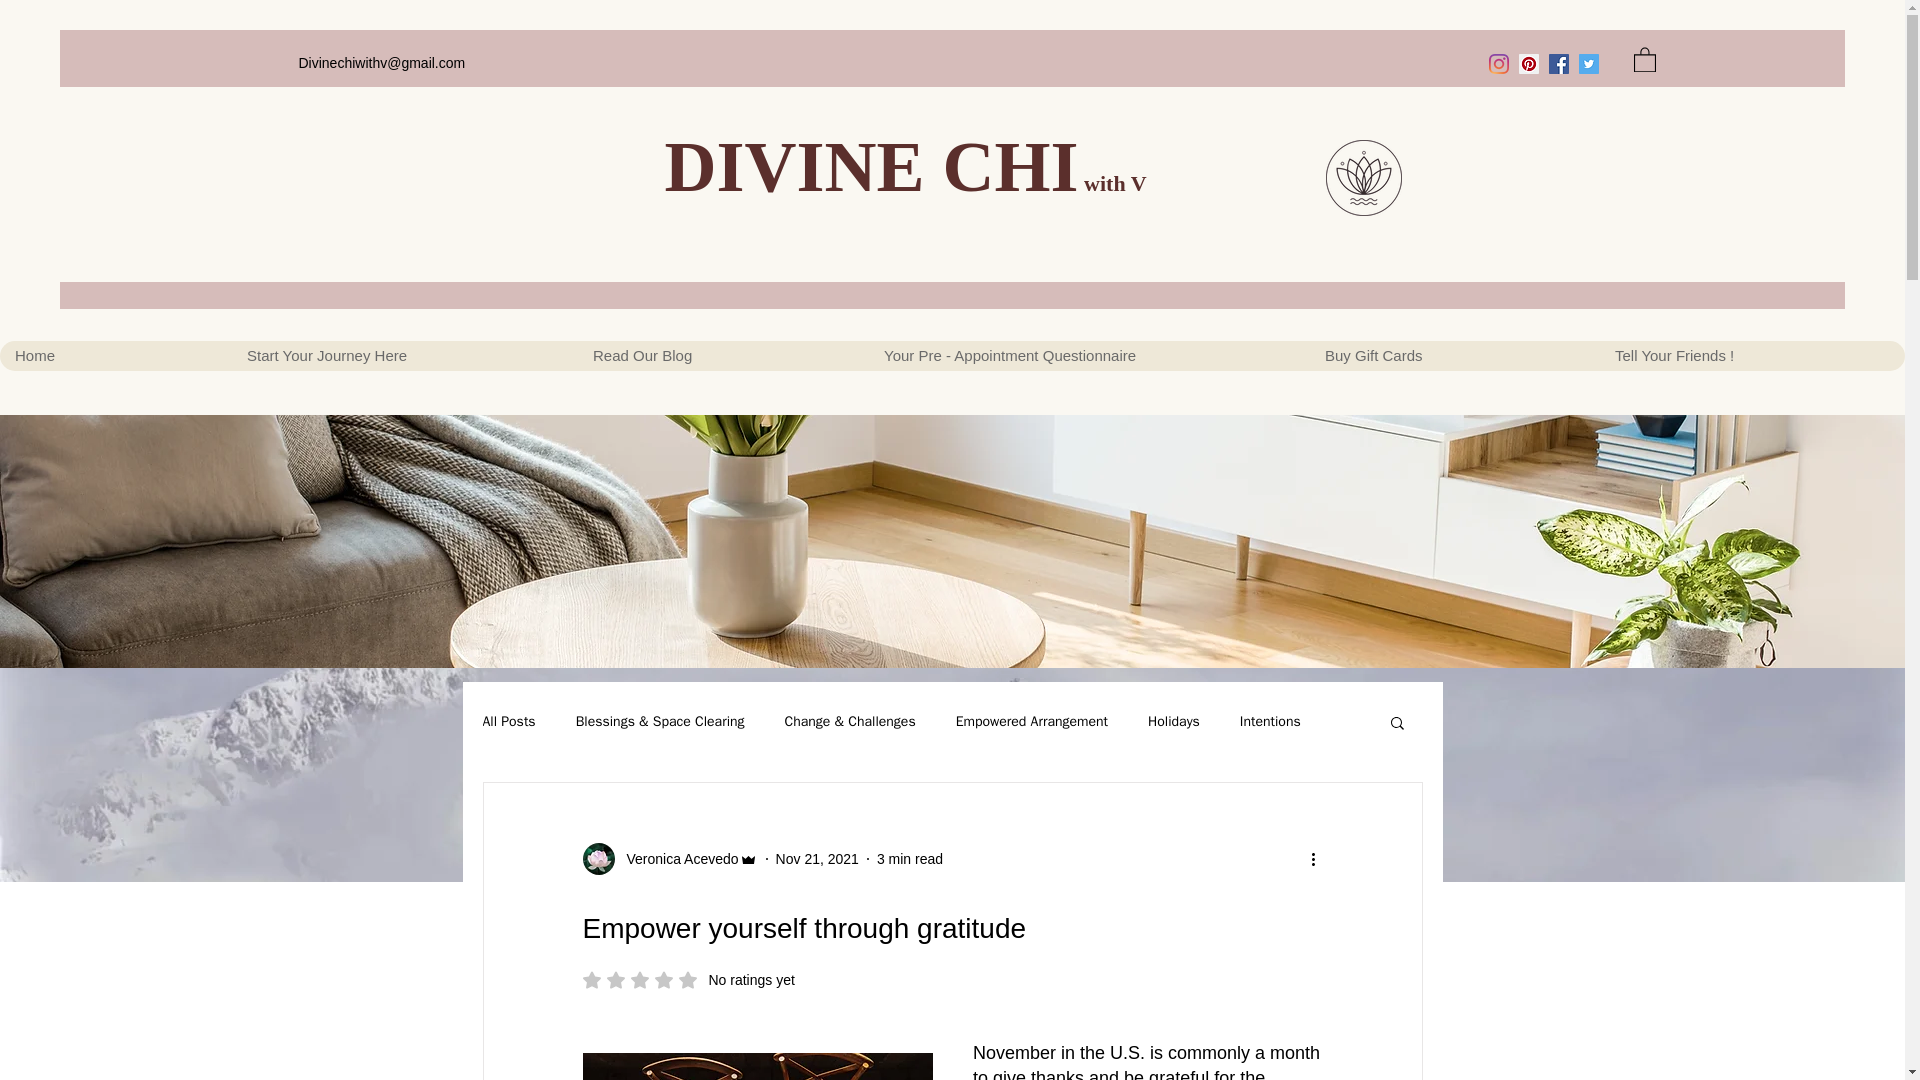 The image size is (1920, 1080). Describe the element at coordinates (1174, 722) in the screenshot. I see `Holidays` at that location.